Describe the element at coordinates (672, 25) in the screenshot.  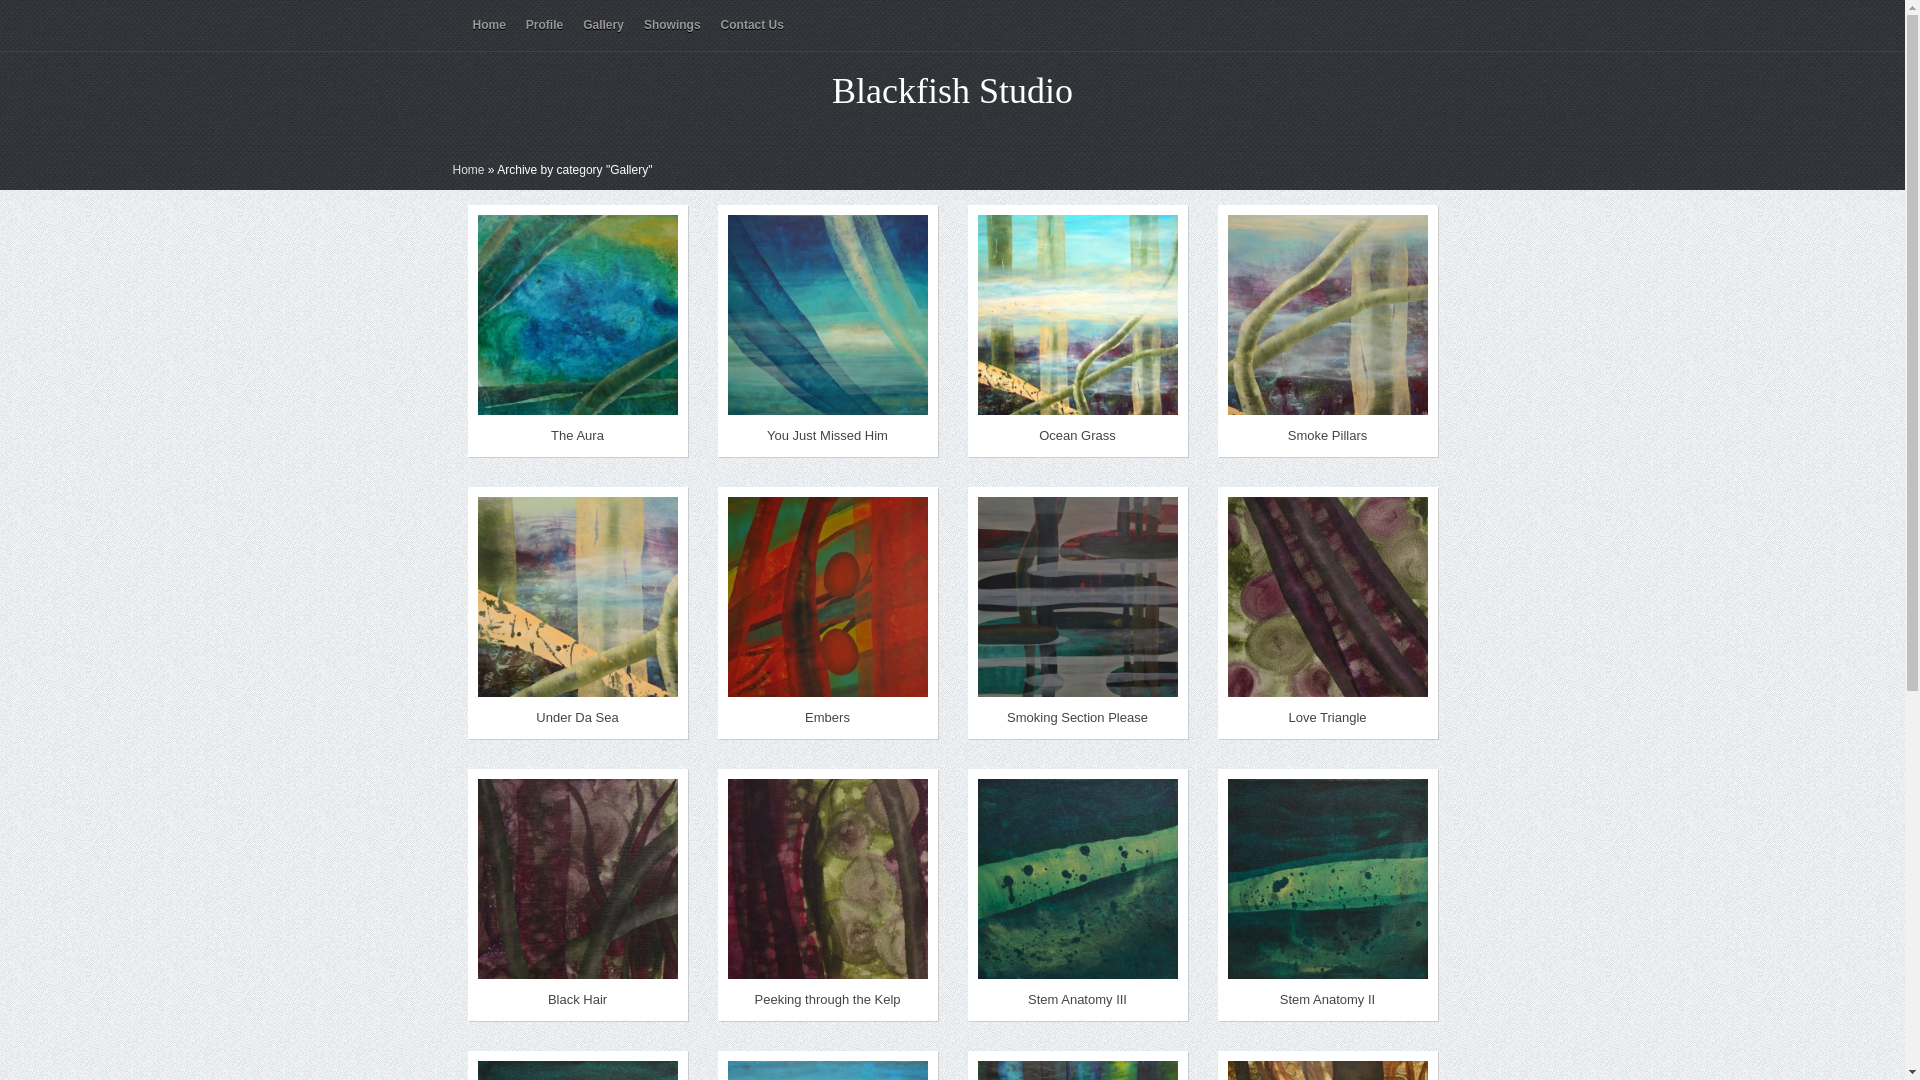
I see `Showings` at that location.